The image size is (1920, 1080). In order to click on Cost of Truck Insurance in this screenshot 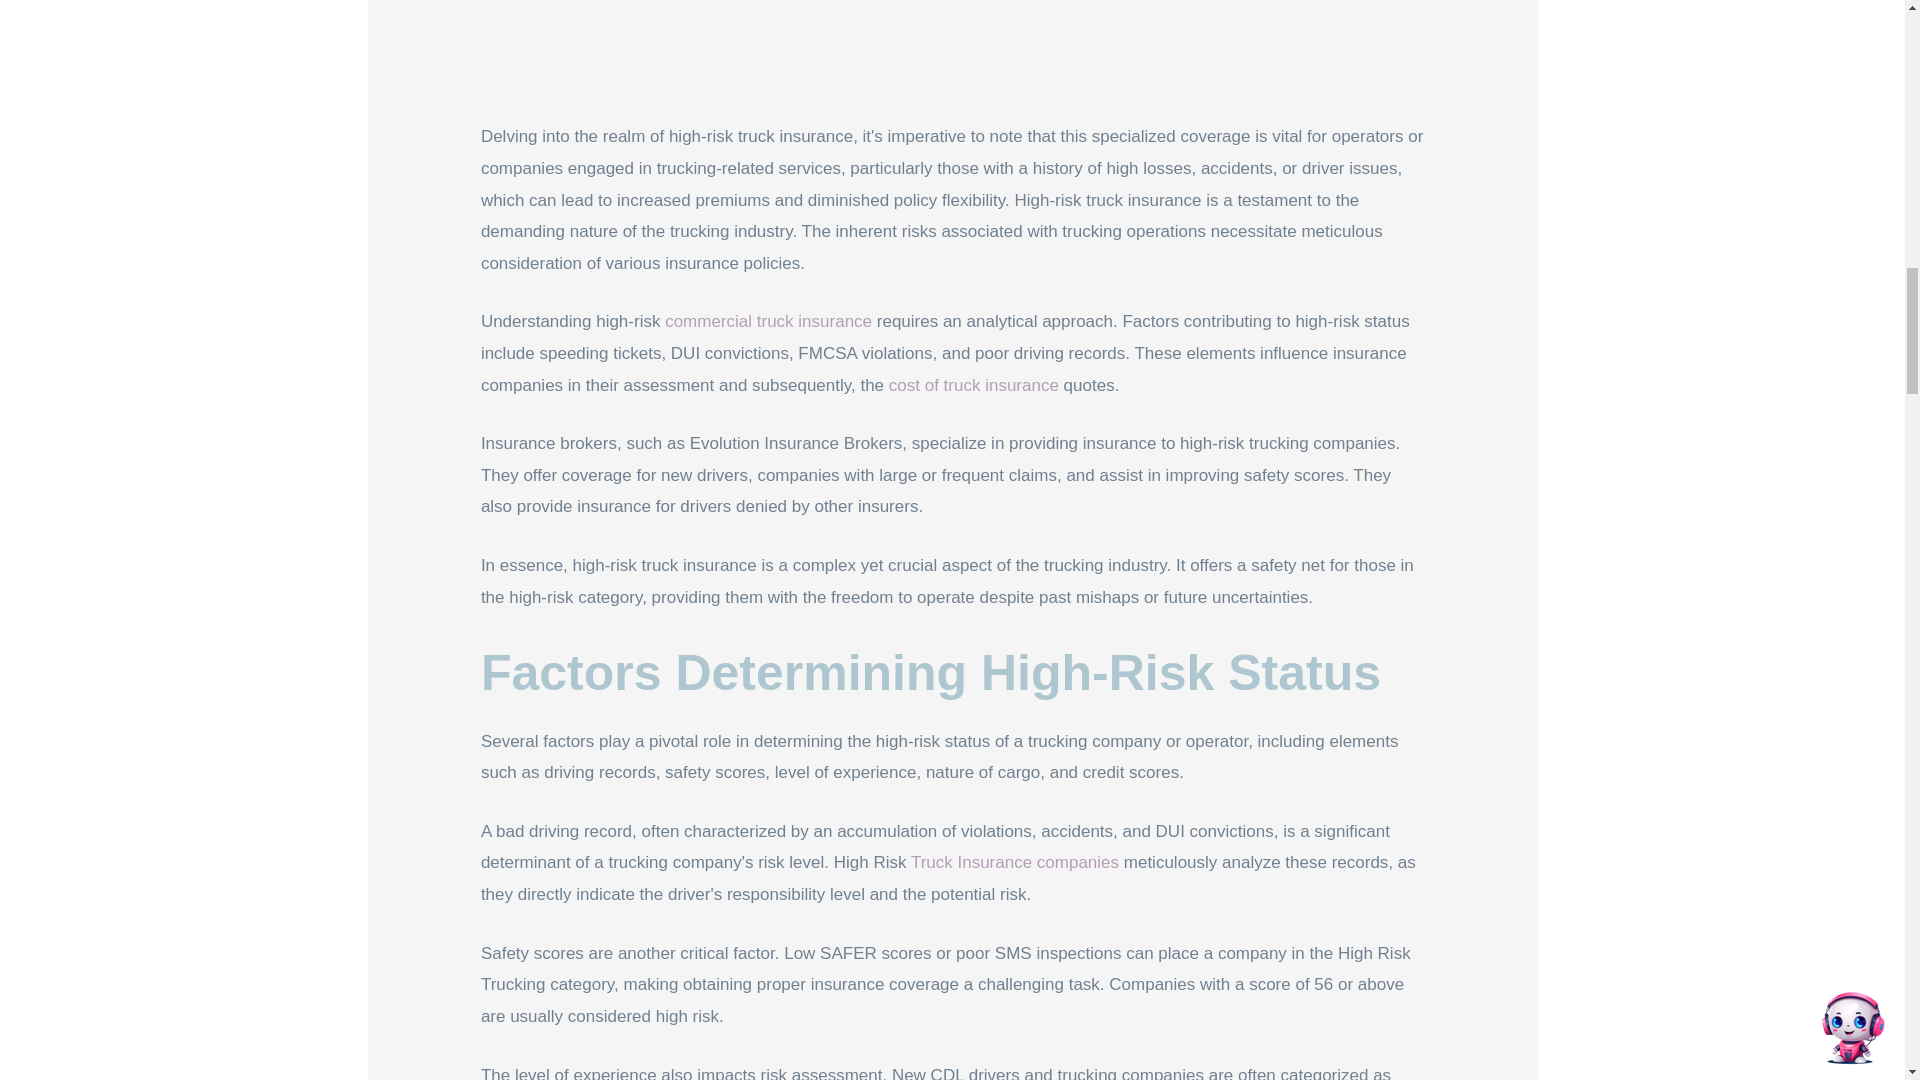, I will do `click(974, 385)`.